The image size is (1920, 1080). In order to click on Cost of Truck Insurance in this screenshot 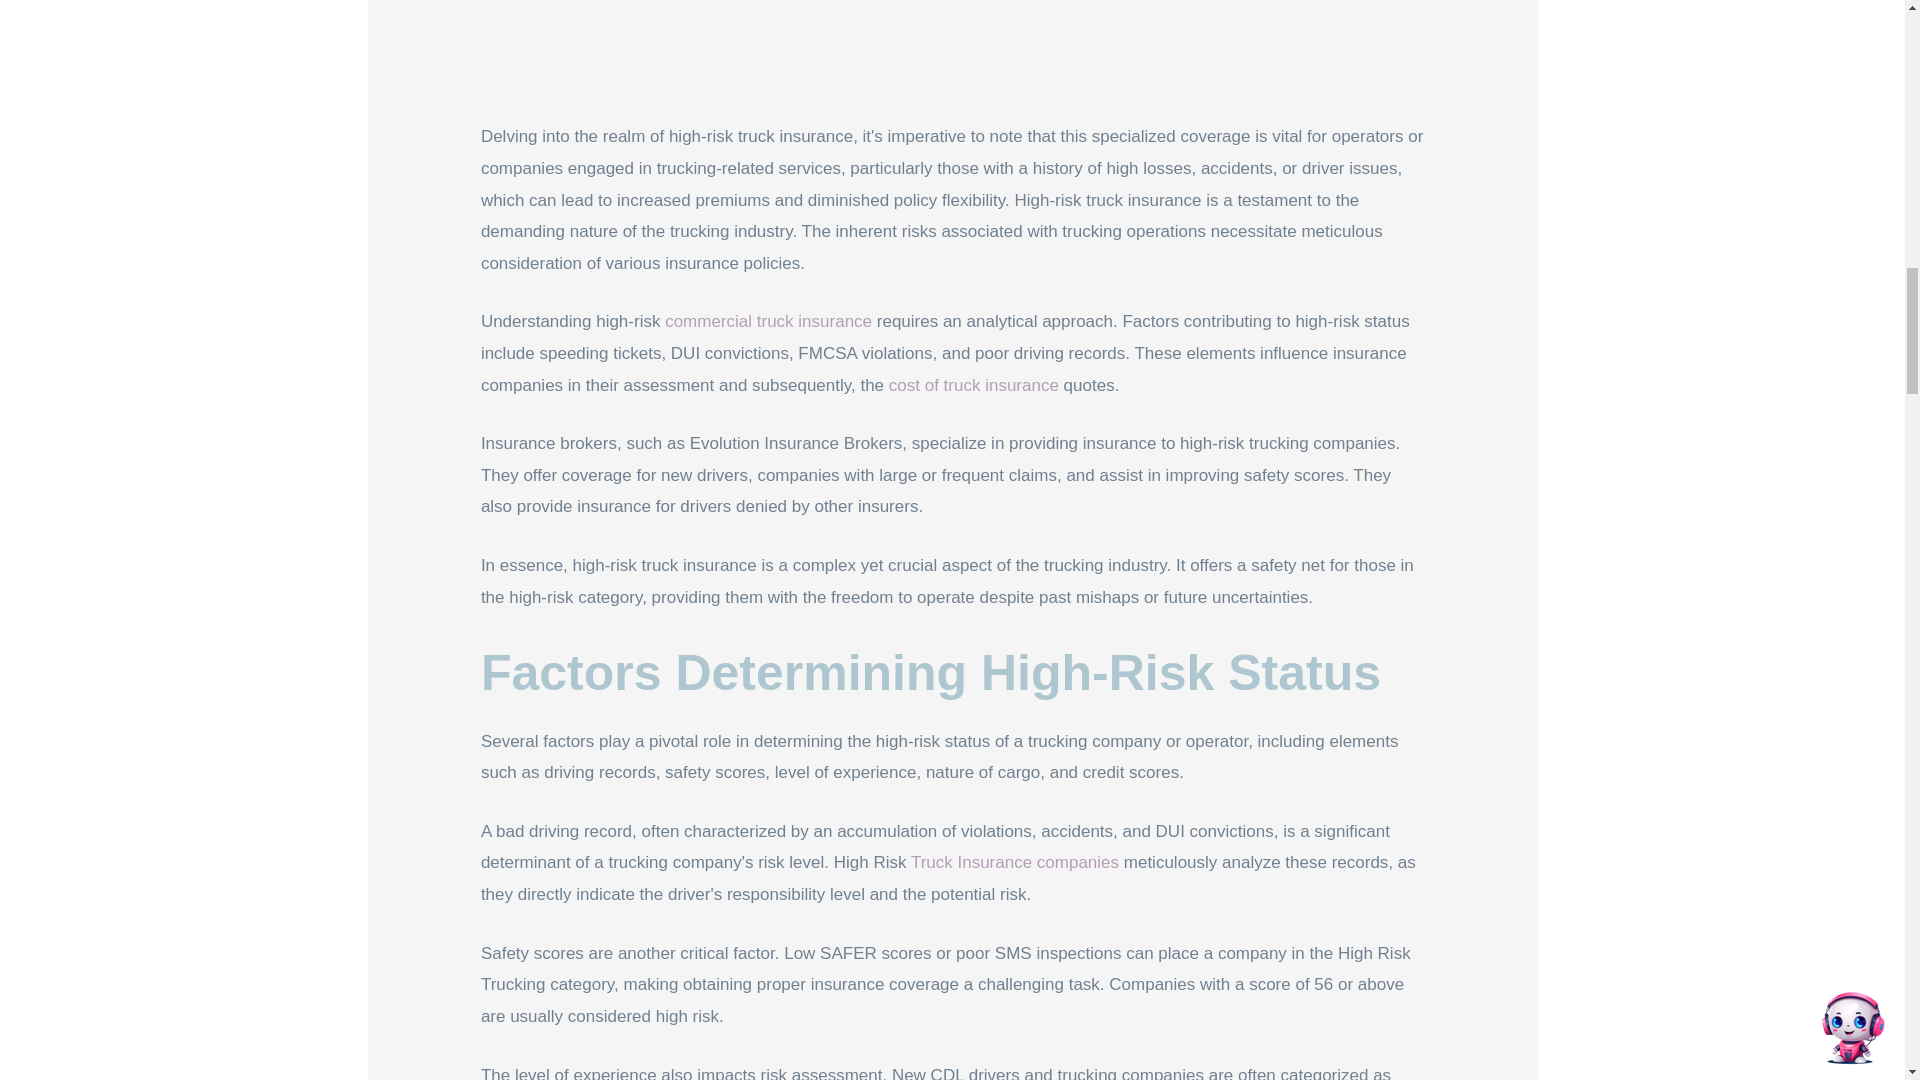, I will do `click(974, 385)`.